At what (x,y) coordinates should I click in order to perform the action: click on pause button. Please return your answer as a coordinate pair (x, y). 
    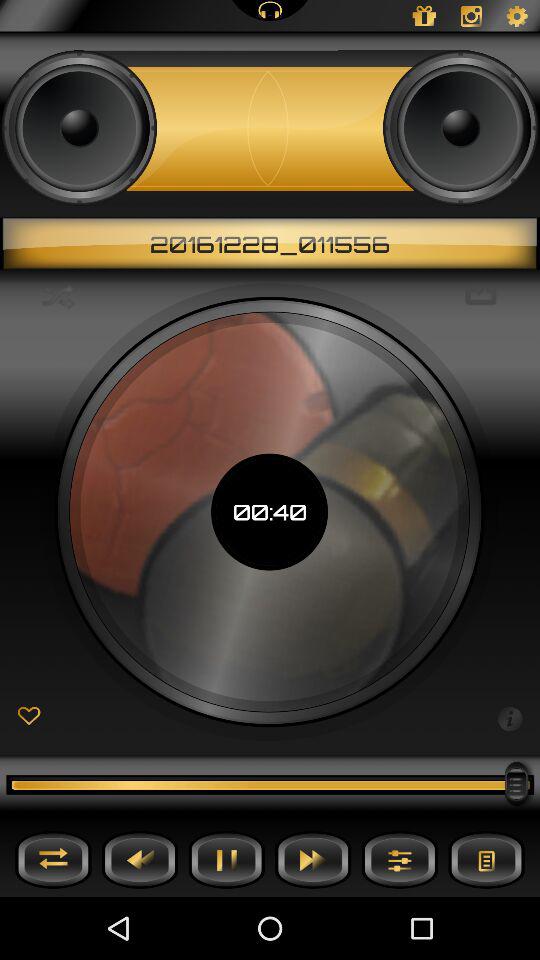
    Looking at the image, I should click on (226, 860).